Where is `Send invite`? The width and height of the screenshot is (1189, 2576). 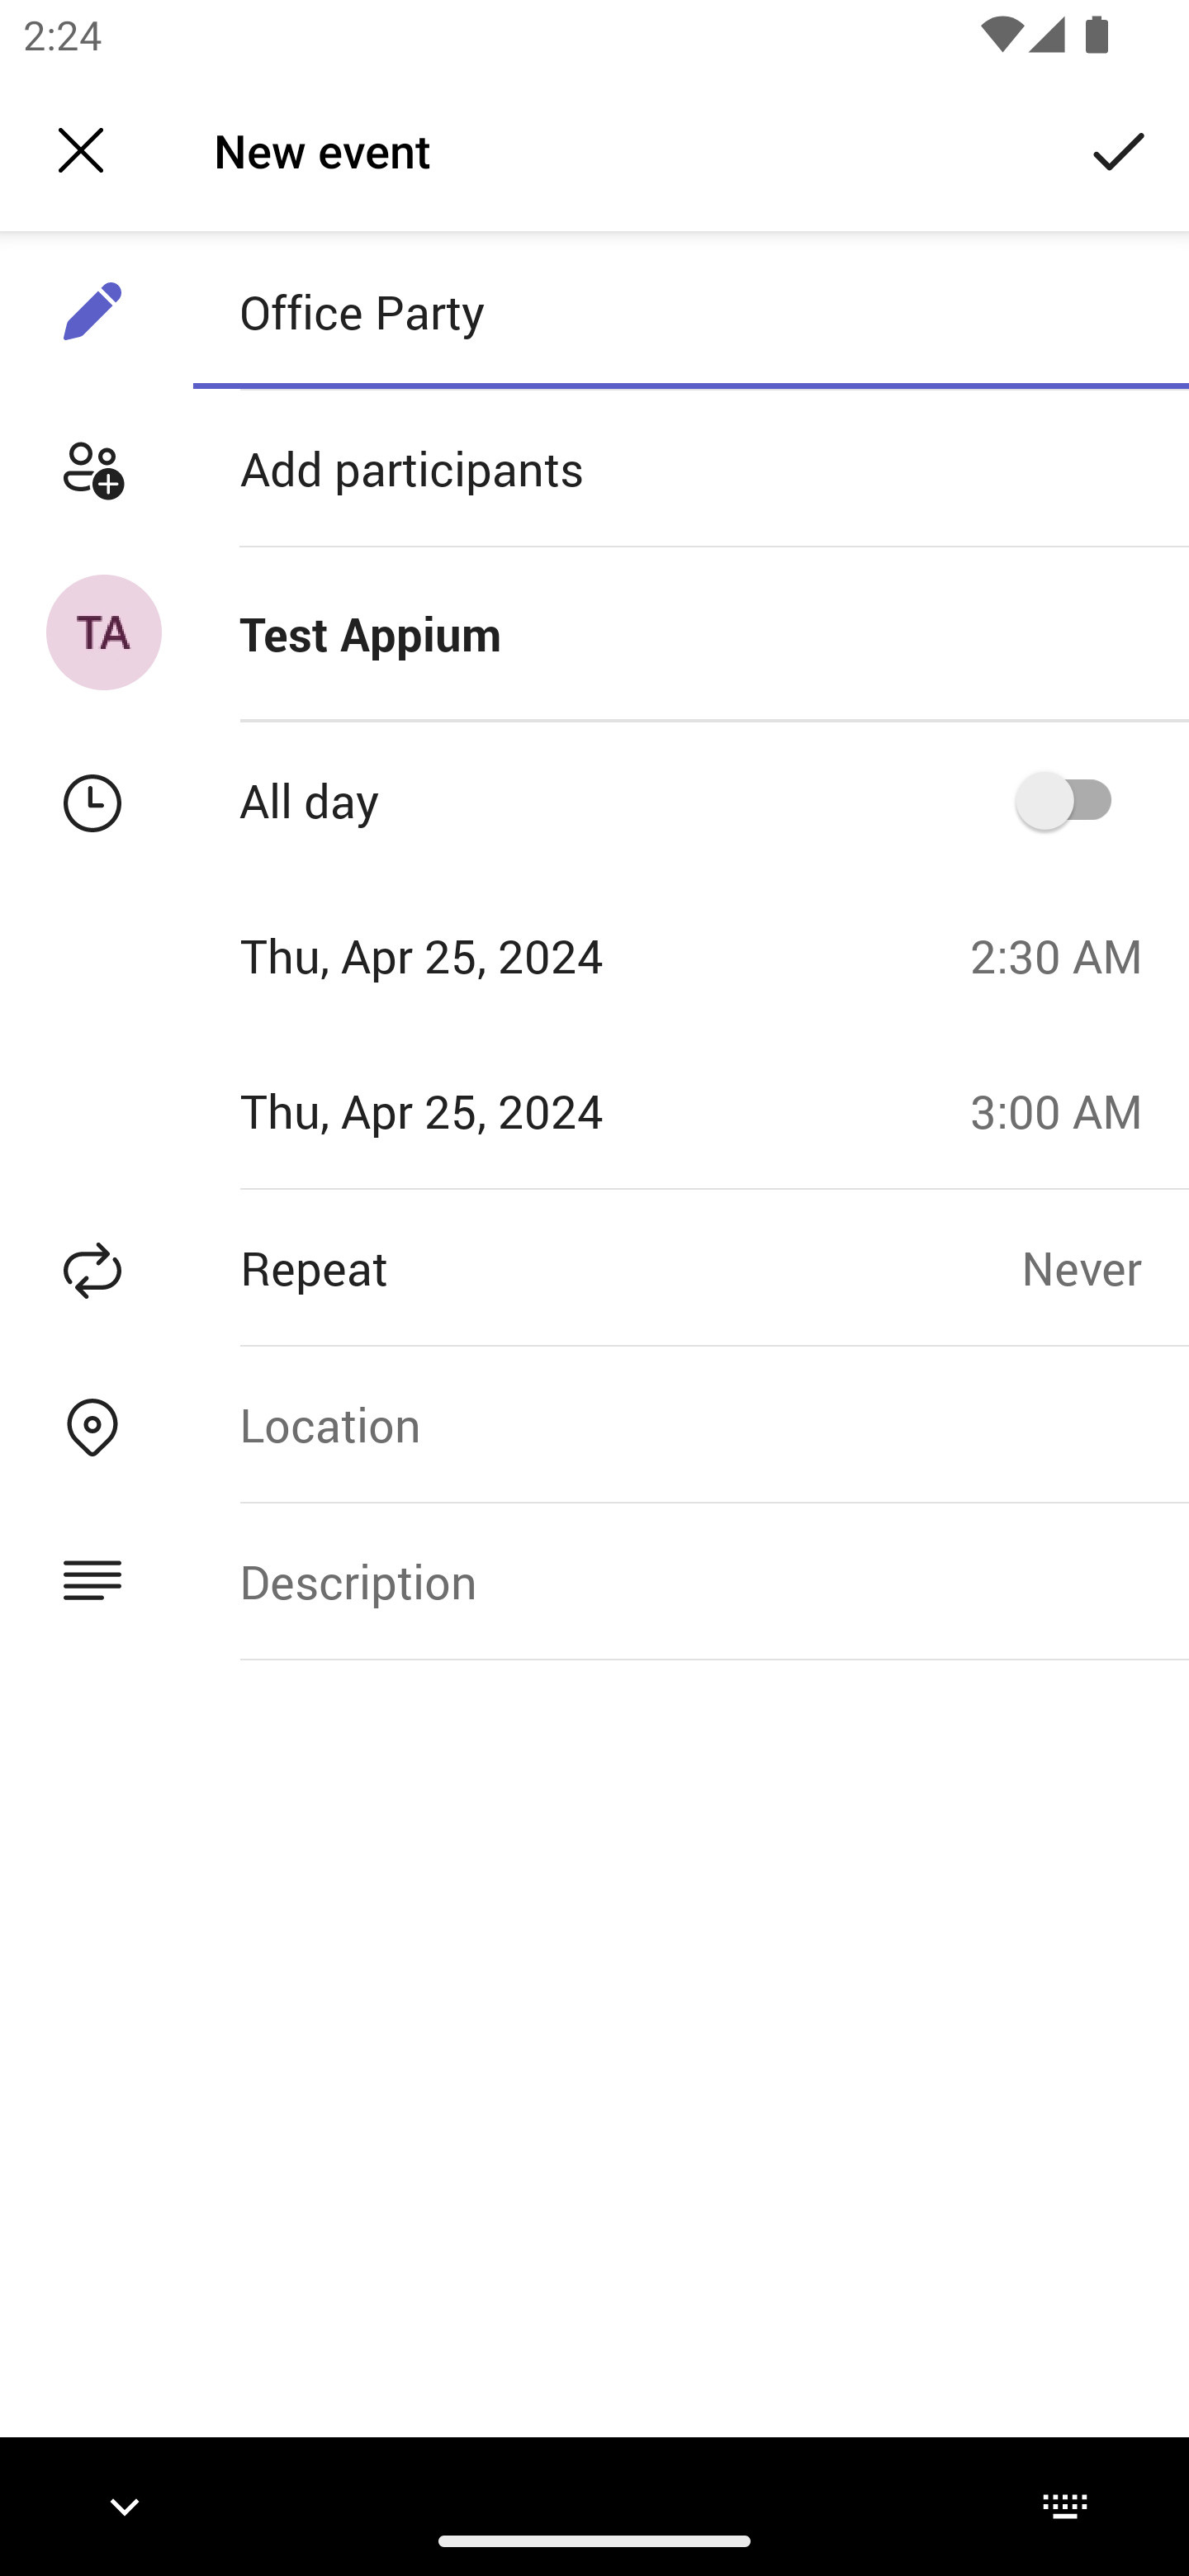 Send invite is located at coordinates (1120, 149).